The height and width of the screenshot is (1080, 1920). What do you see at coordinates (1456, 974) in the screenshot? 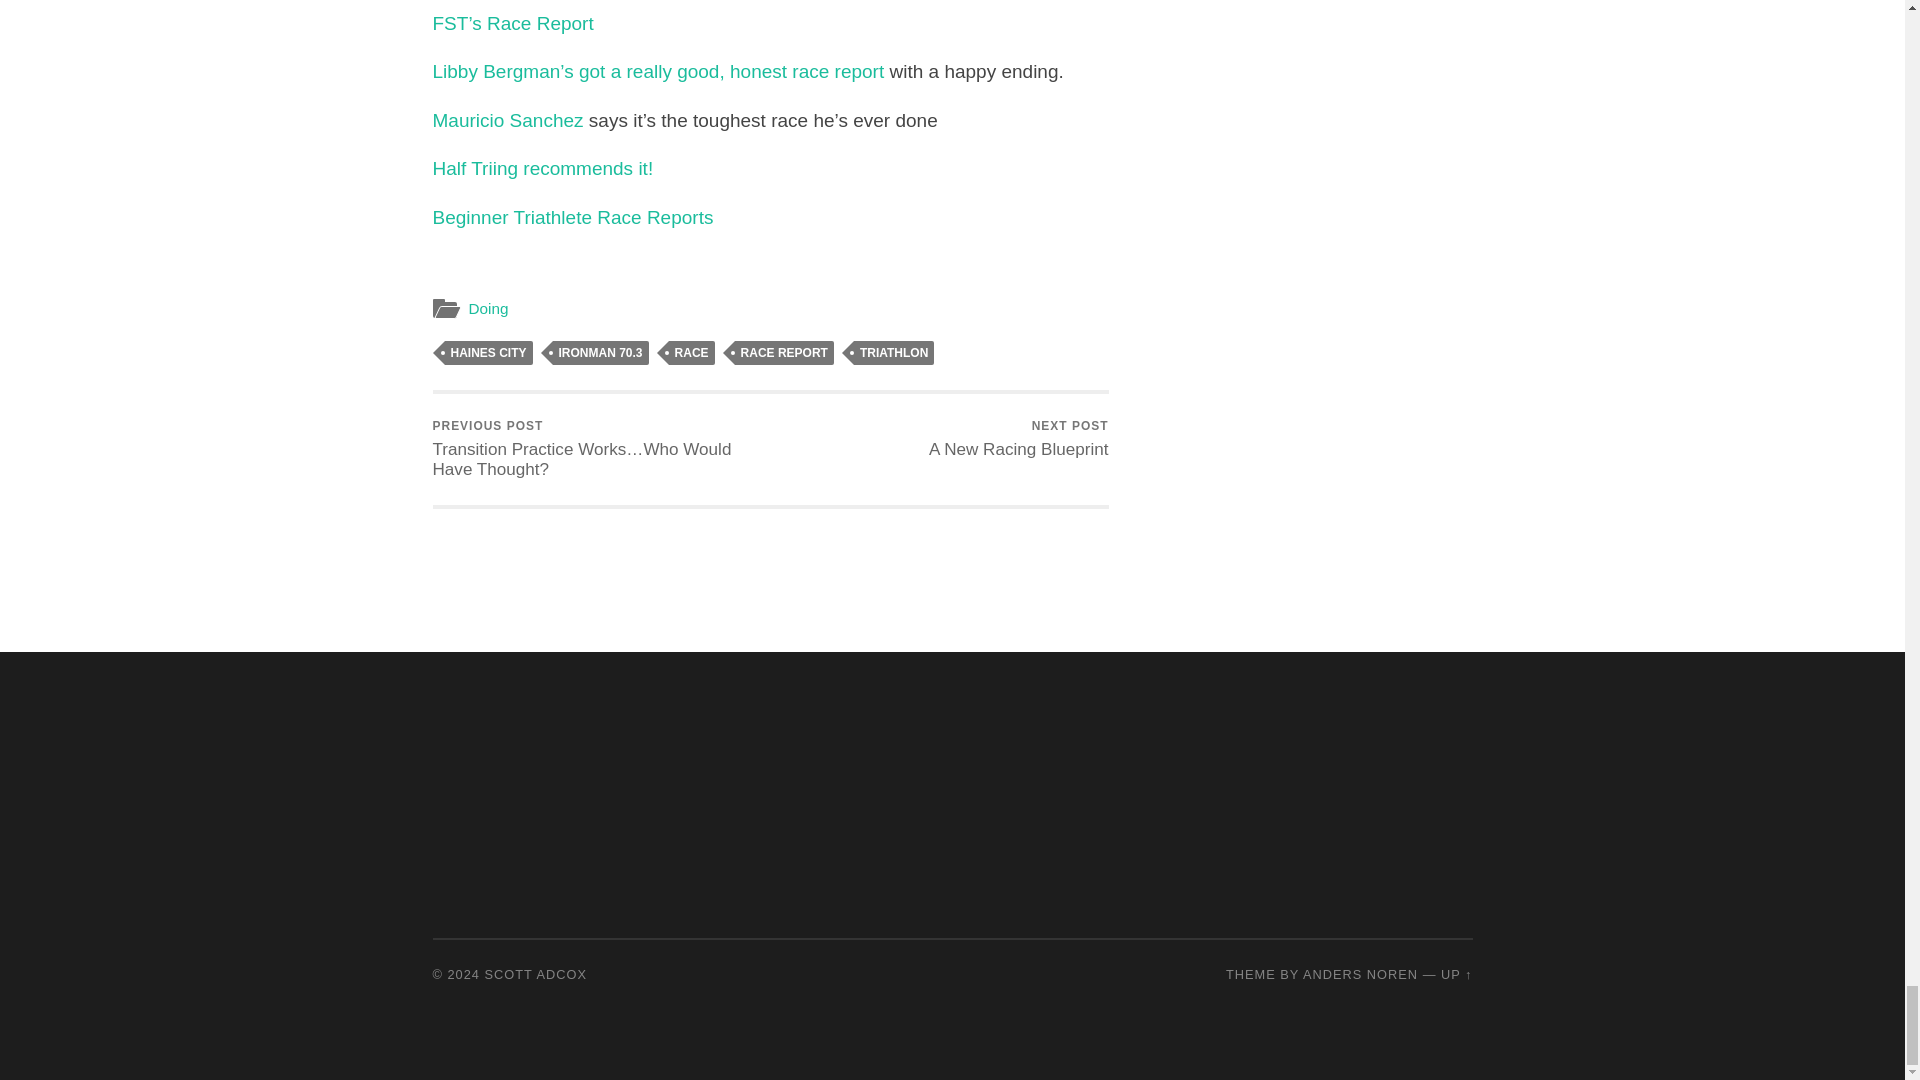
I see `To the top` at bounding box center [1456, 974].